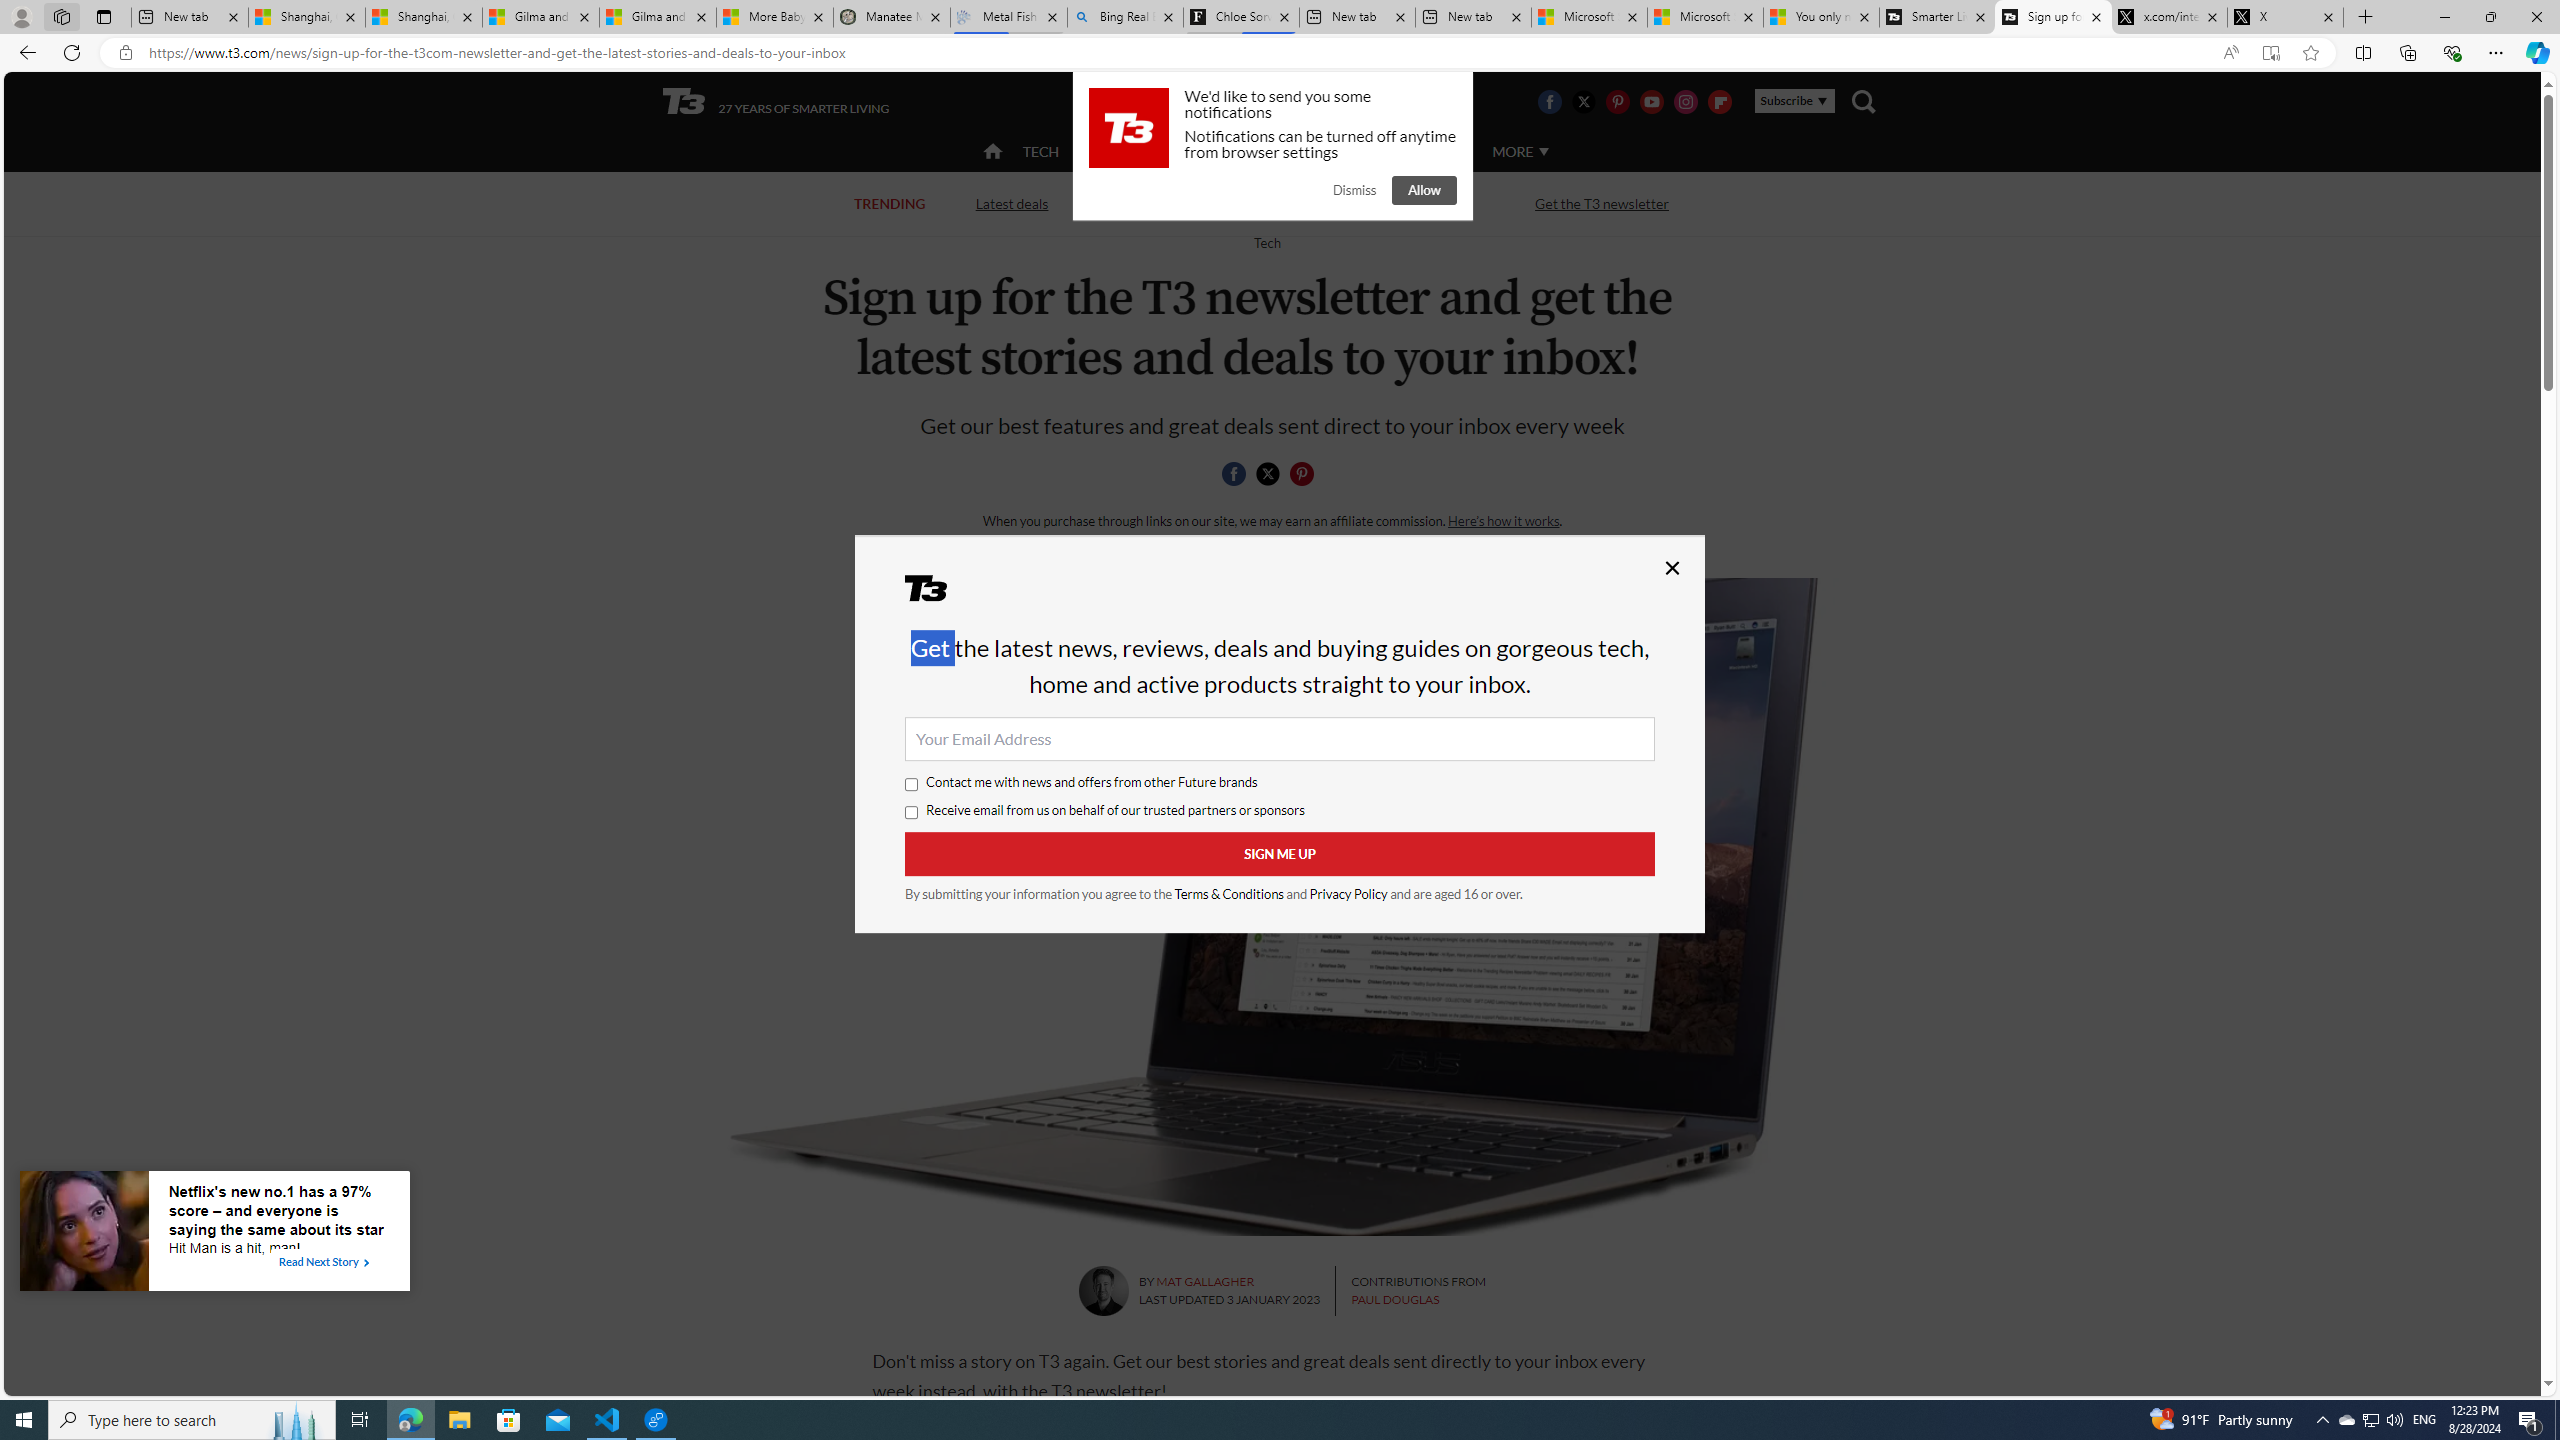 The height and width of the screenshot is (1440, 2560). Describe the element at coordinates (1590, 17) in the screenshot. I see `Microsoft Start Sports` at that location.